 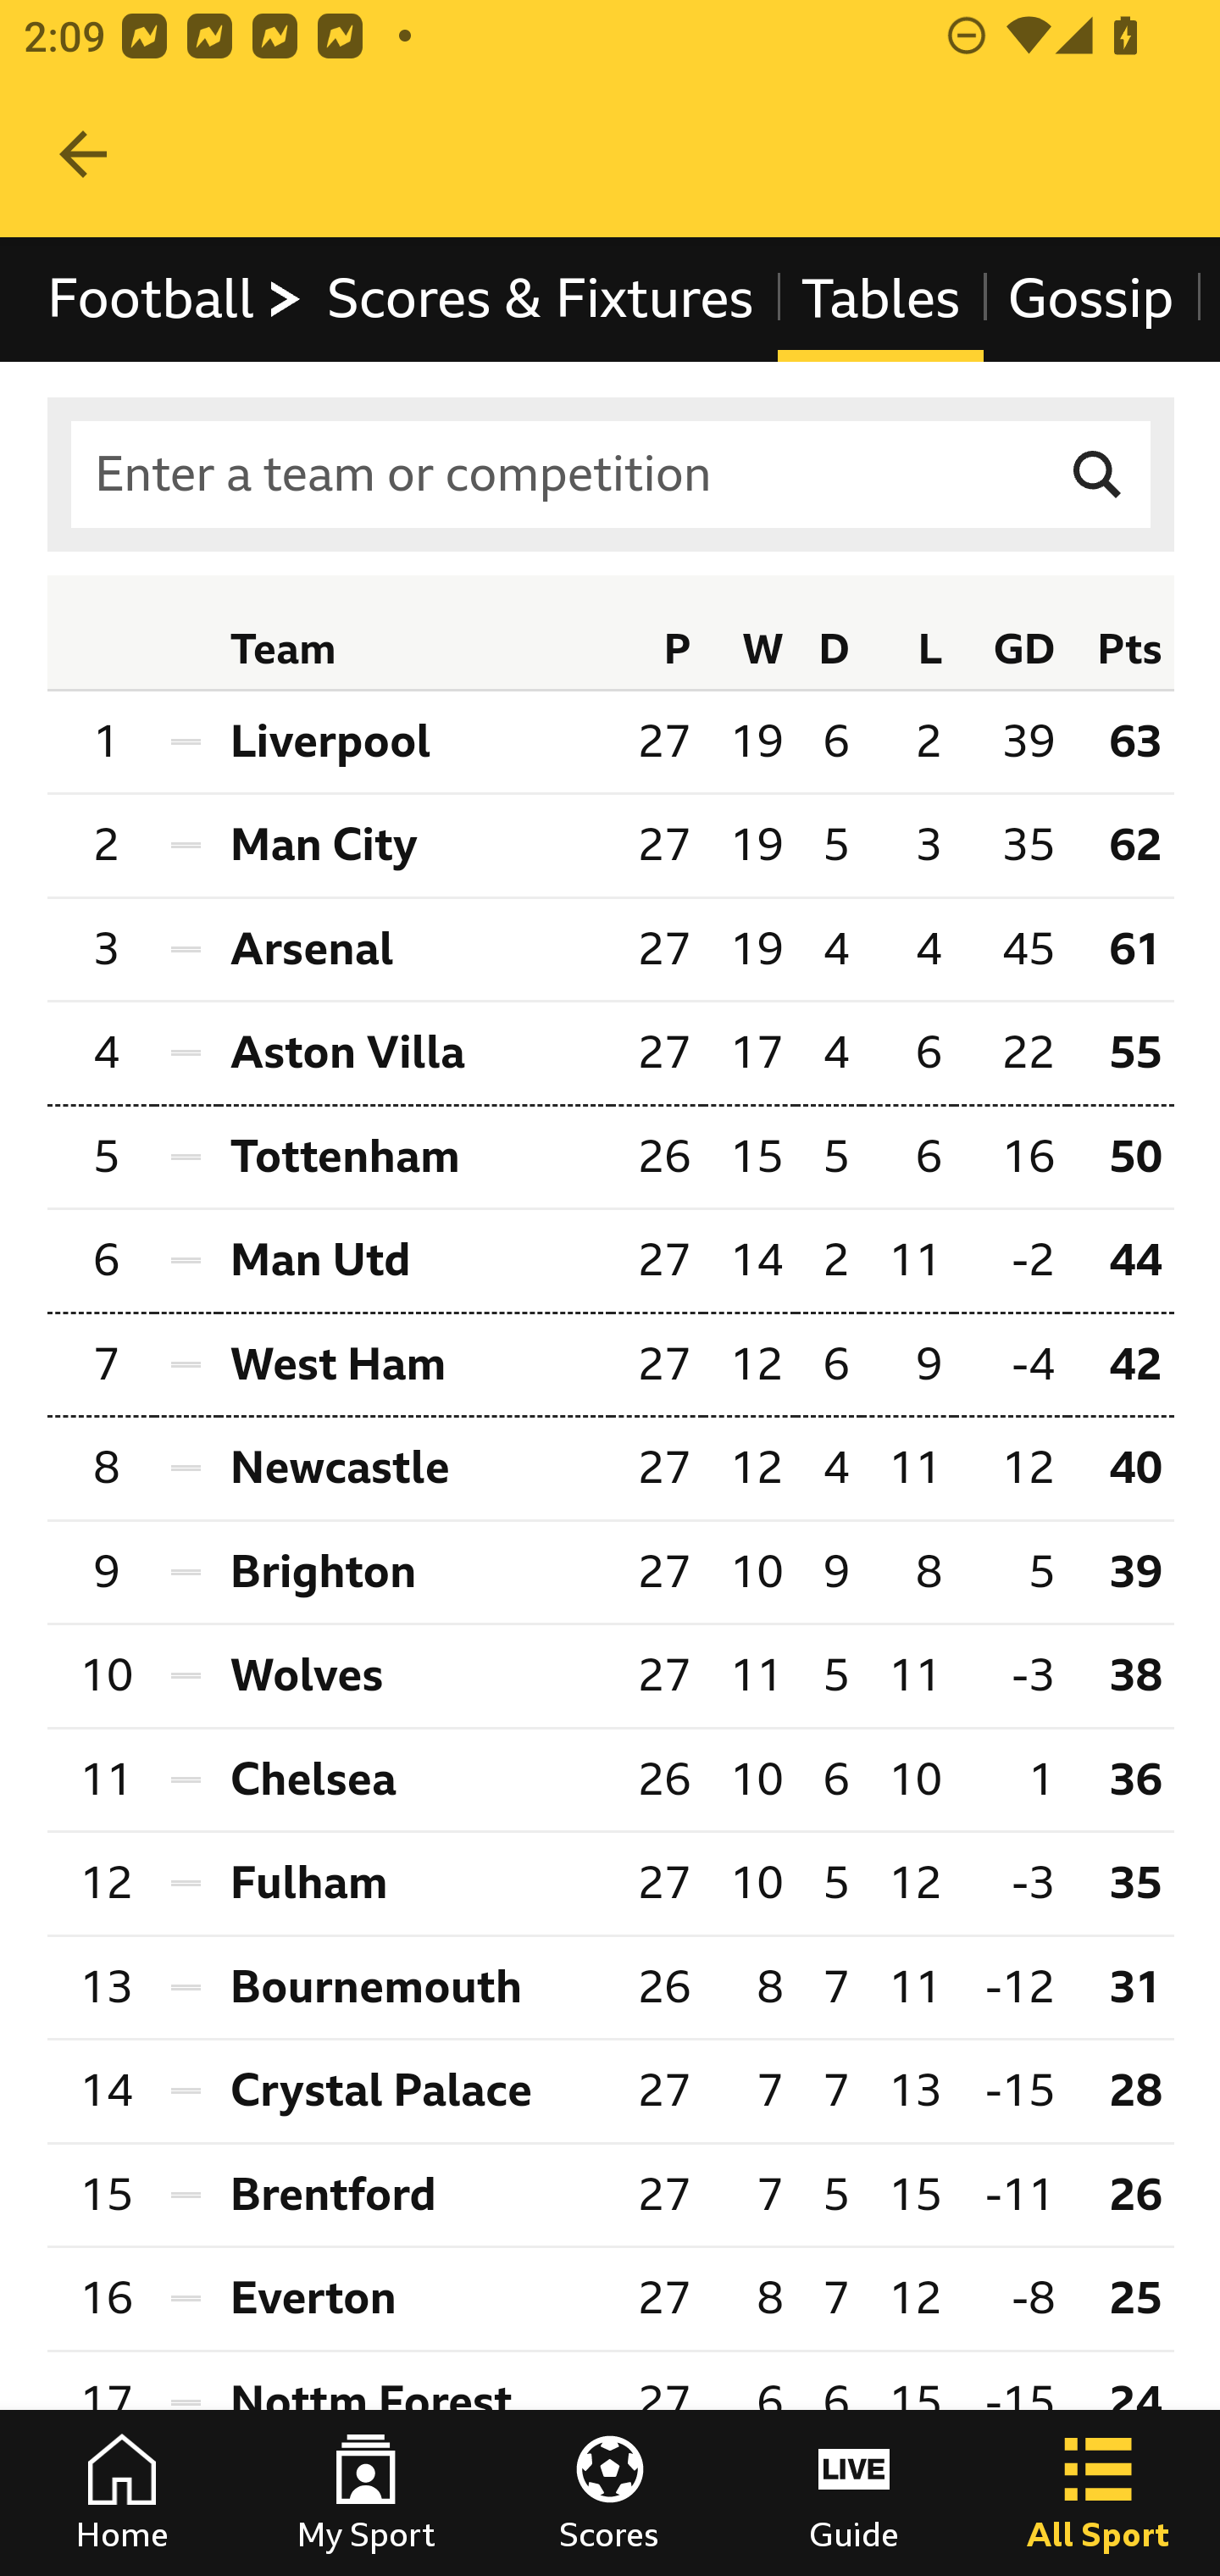 I want to click on Scores, so click(x=610, y=2493).